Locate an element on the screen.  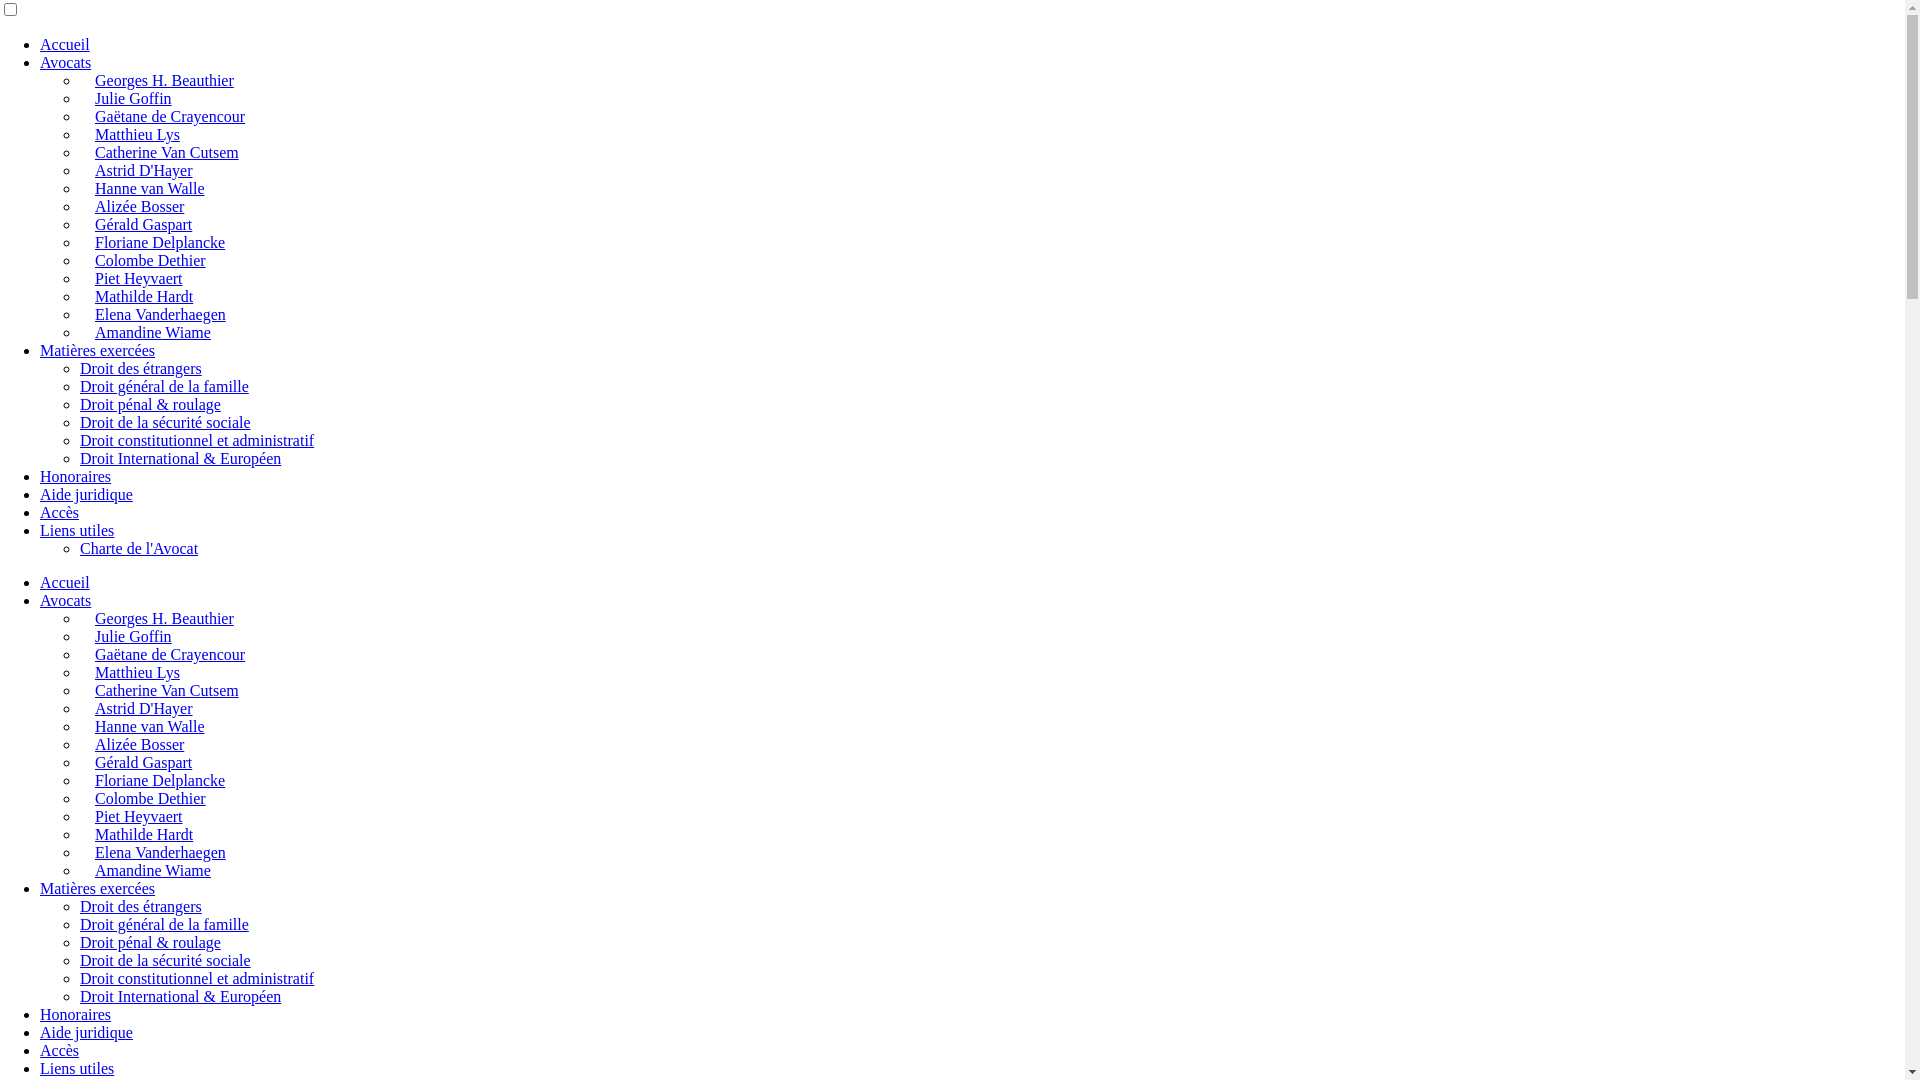
Charte de l'Avocat is located at coordinates (139, 548).